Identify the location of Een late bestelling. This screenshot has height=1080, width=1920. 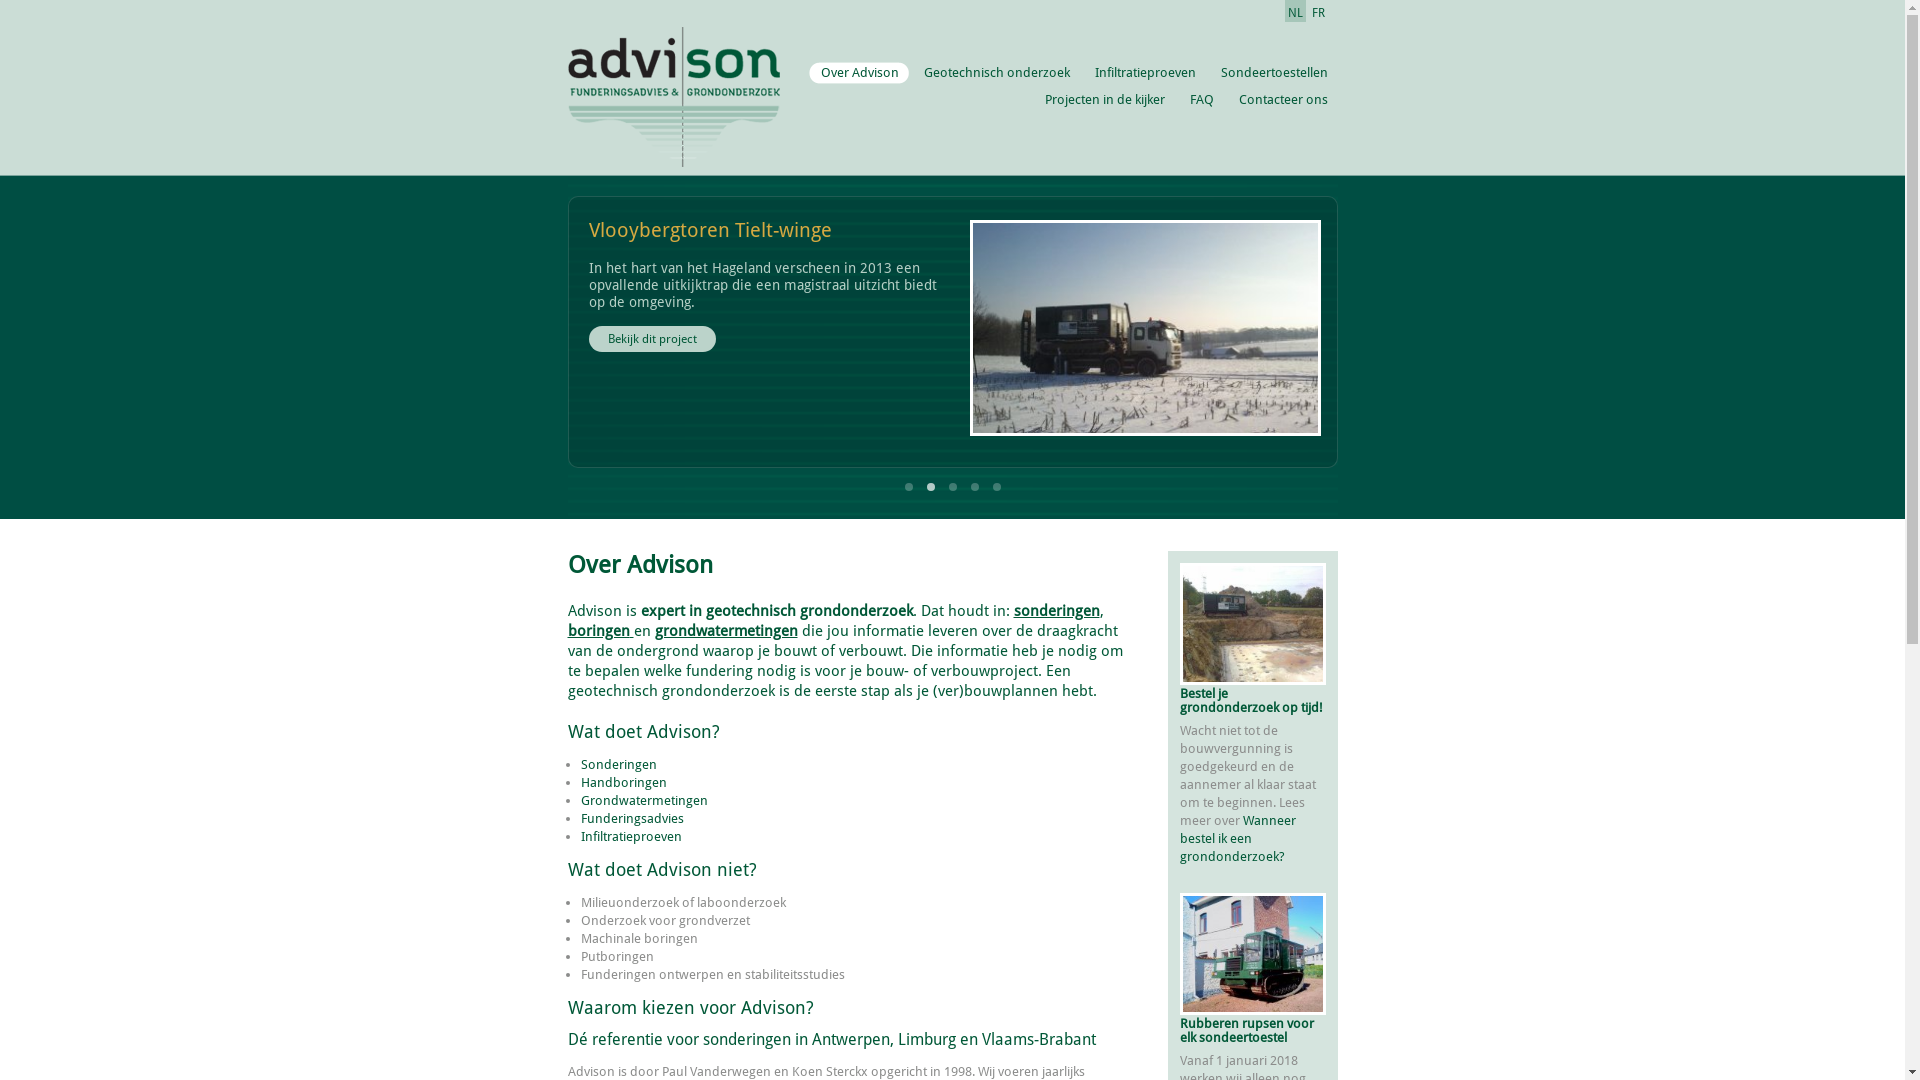
(1253, 625).